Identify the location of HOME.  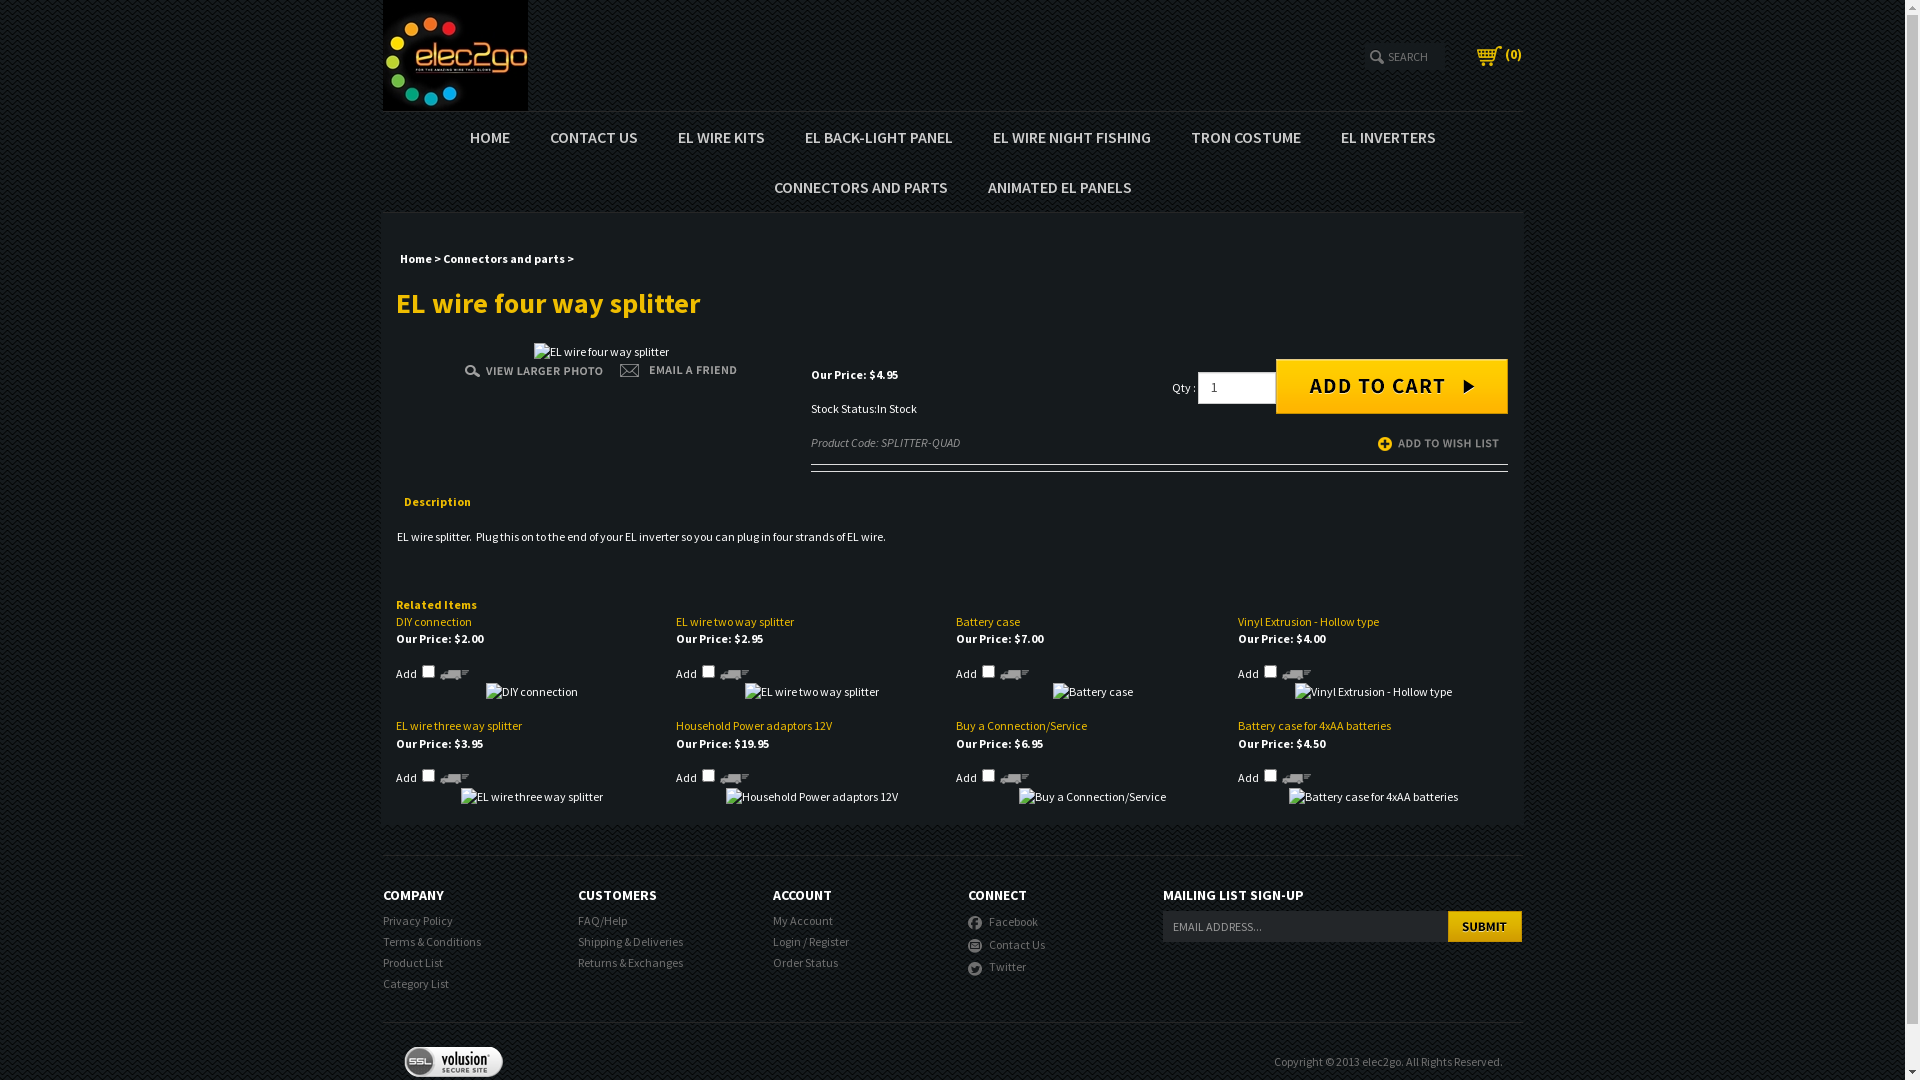
(490, 137).